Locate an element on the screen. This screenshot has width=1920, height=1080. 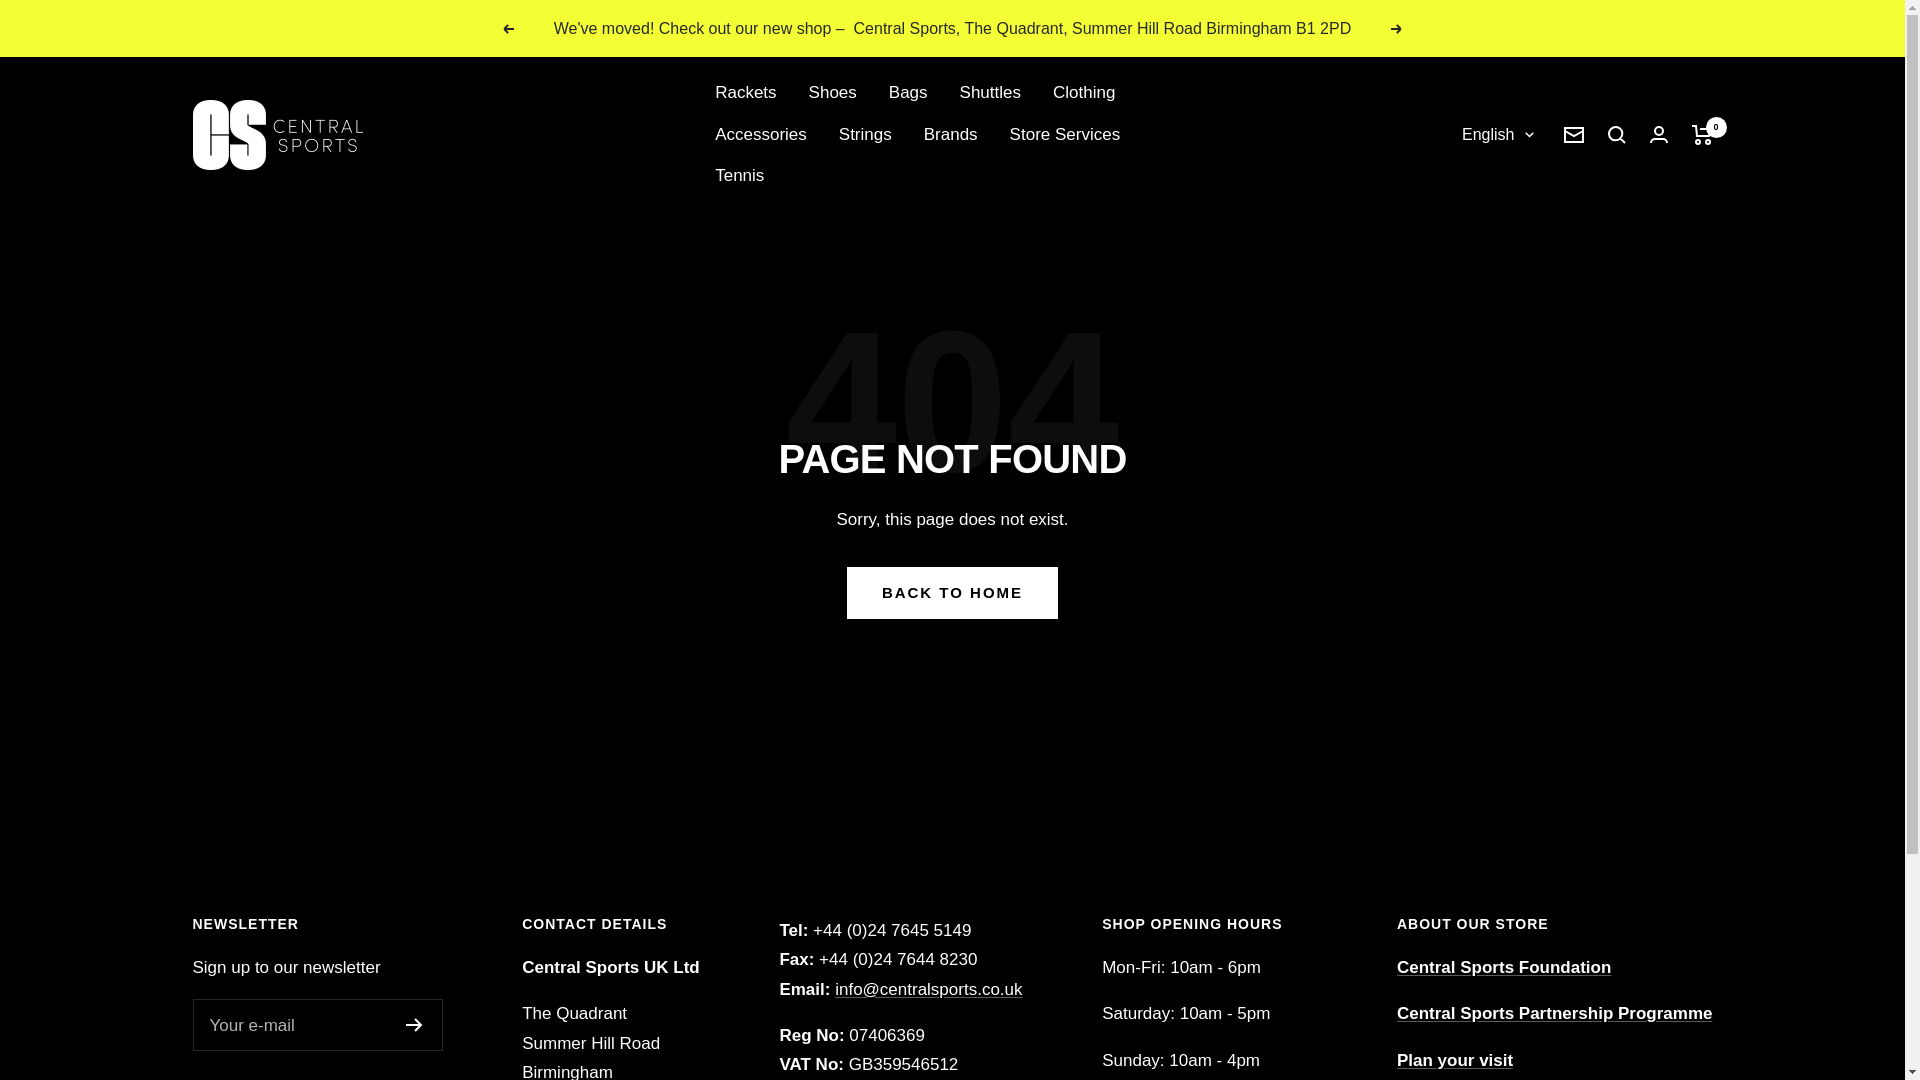
Rackets is located at coordinates (744, 92).